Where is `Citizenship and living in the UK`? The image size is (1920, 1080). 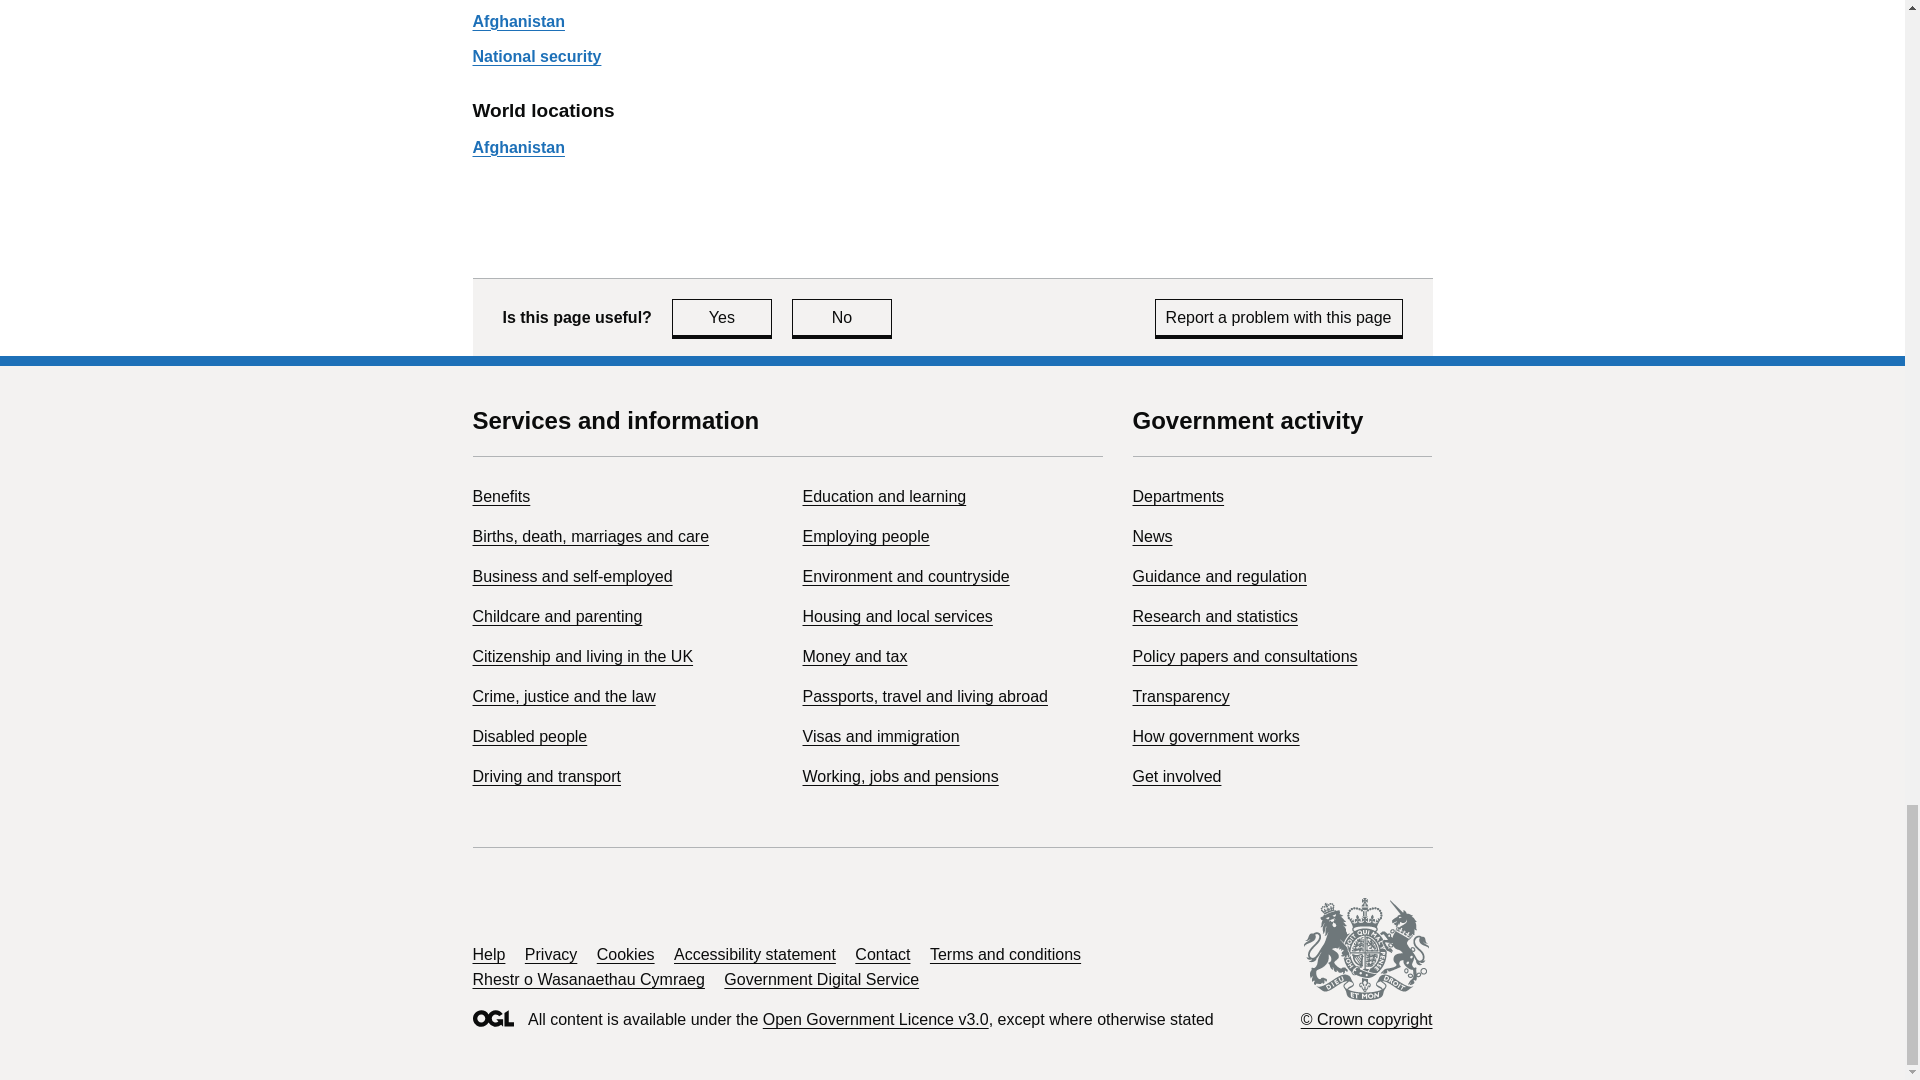 Citizenship and living in the UK is located at coordinates (722, 317).